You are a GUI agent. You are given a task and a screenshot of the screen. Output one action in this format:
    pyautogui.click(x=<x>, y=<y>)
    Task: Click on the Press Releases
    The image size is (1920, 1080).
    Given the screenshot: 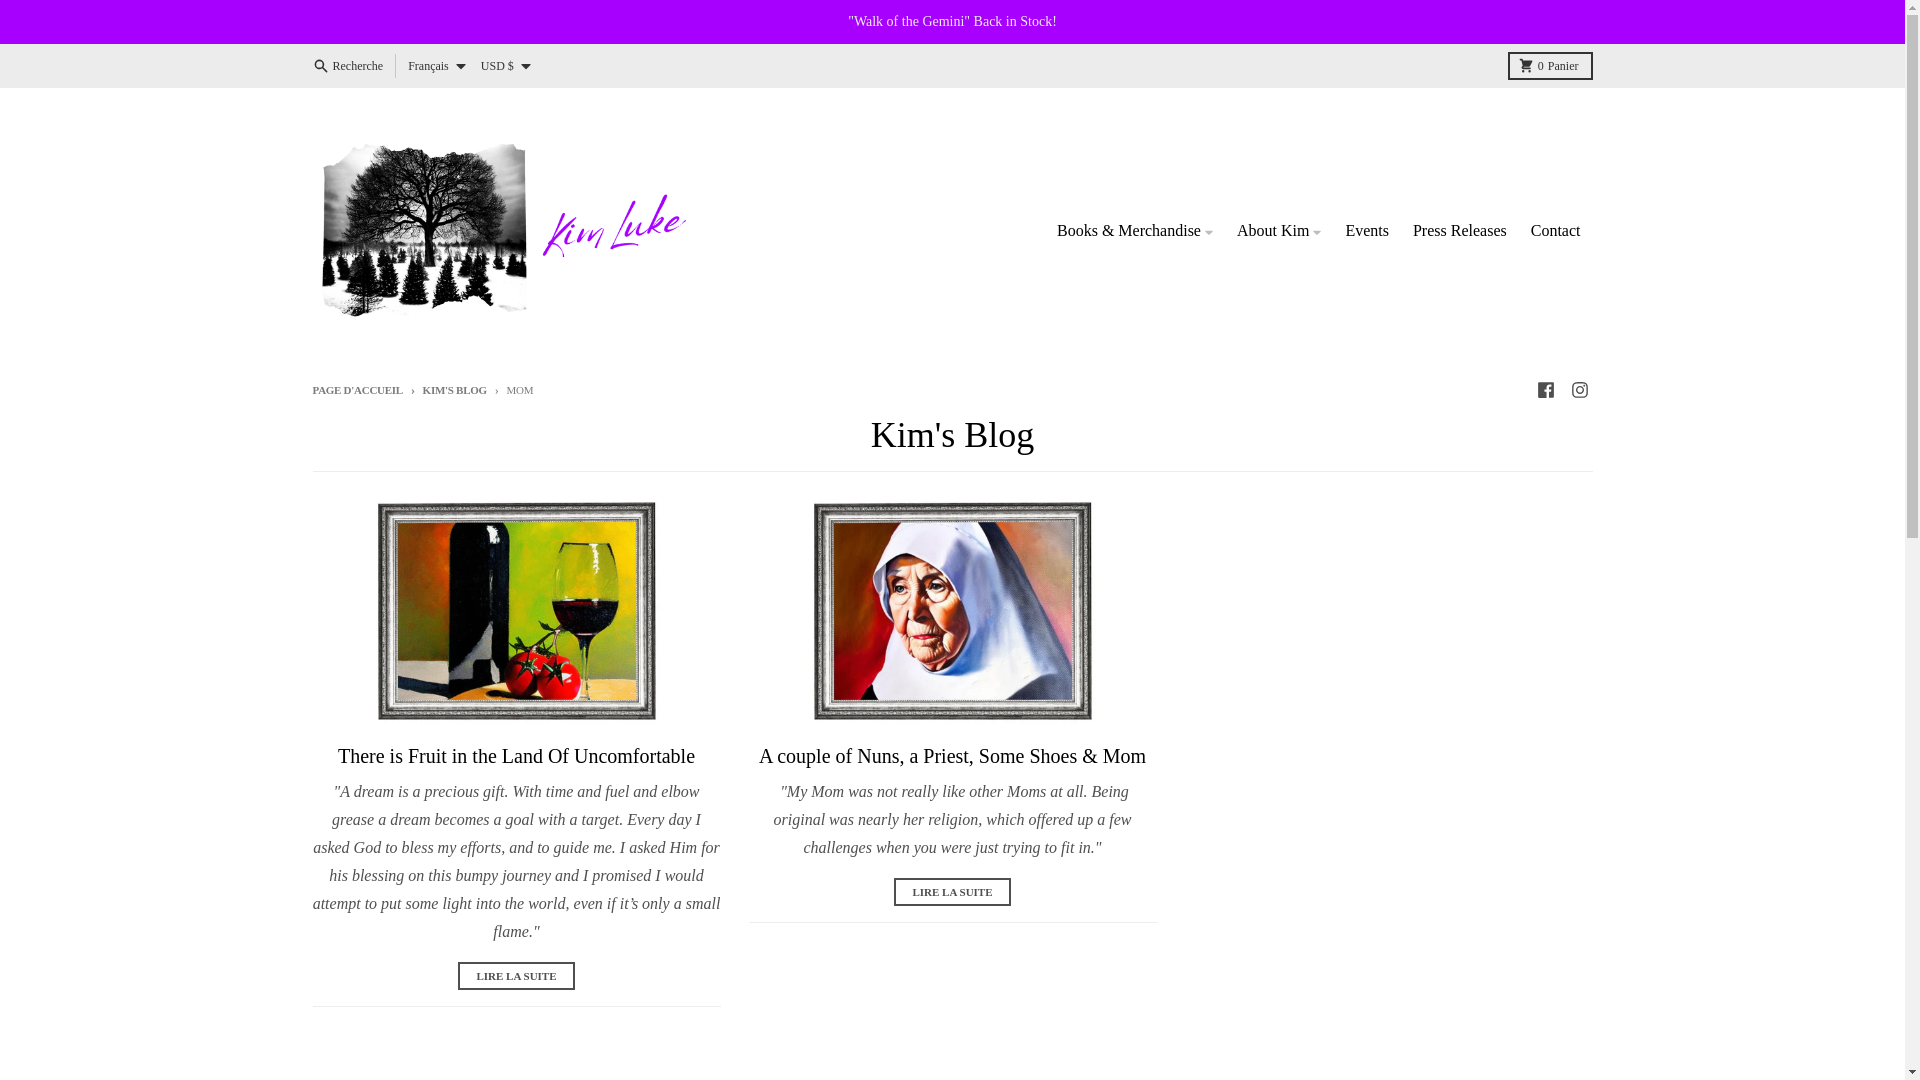 What is the action you would take?
    pyautogui.click(x=1366, y=230)
    